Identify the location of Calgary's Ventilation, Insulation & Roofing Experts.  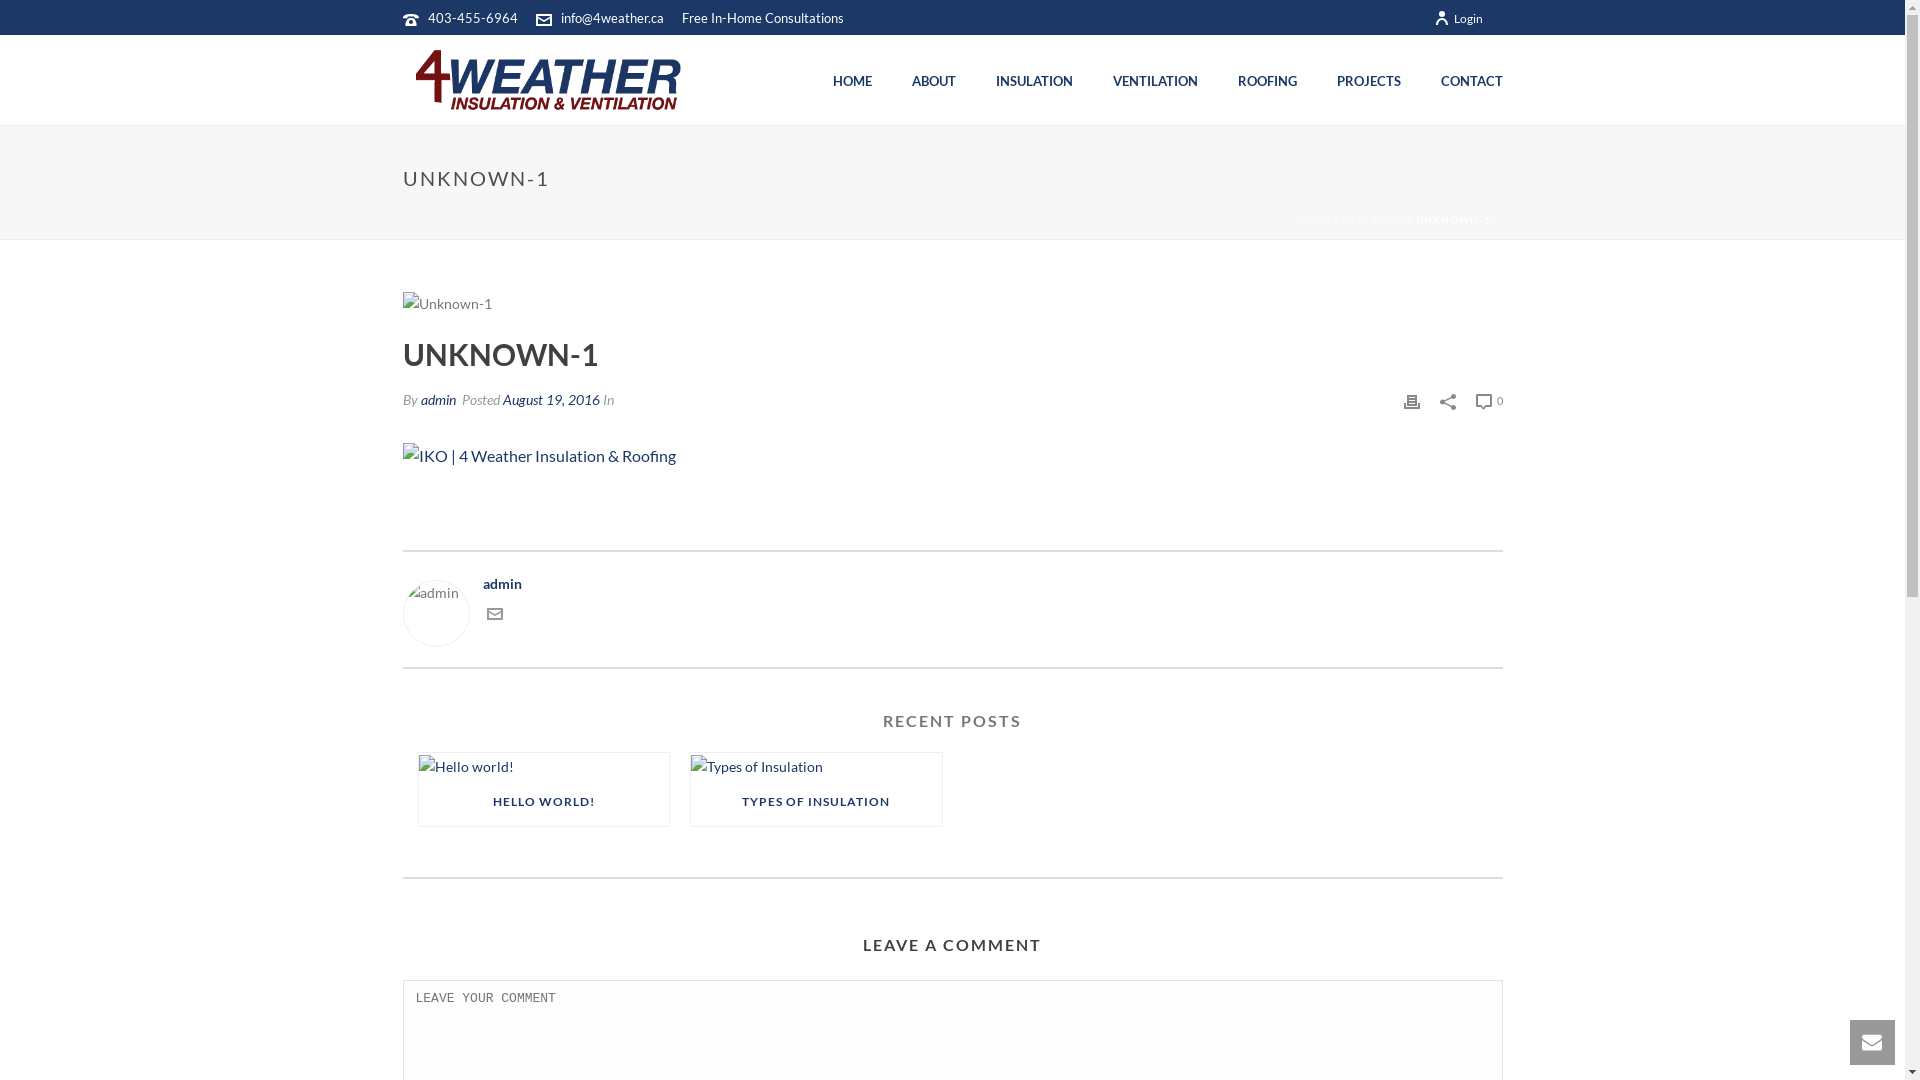
(547, 80).